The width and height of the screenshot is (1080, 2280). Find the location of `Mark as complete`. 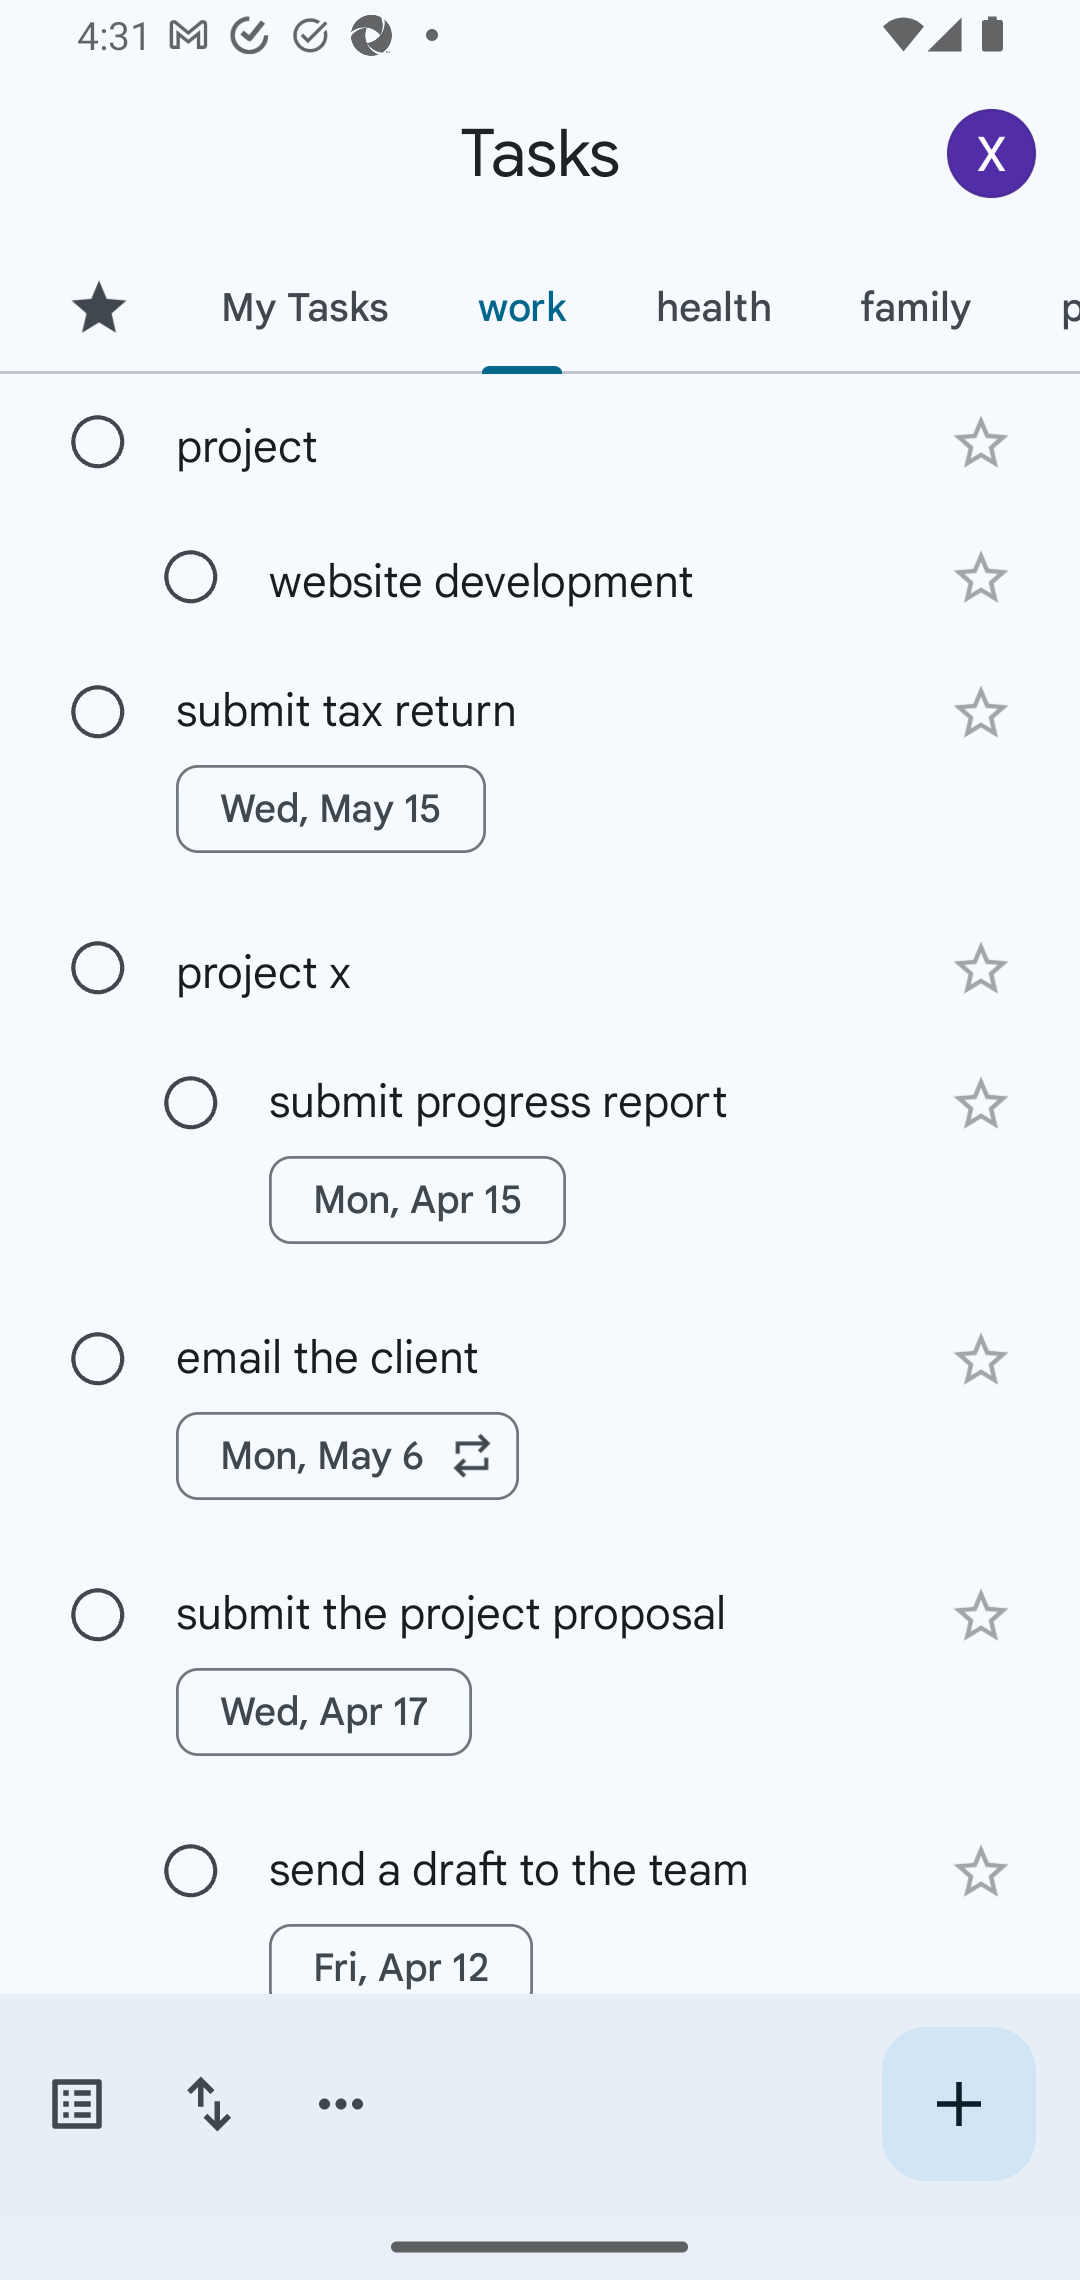

Mark as complete is located at coordinates (98, 1615).